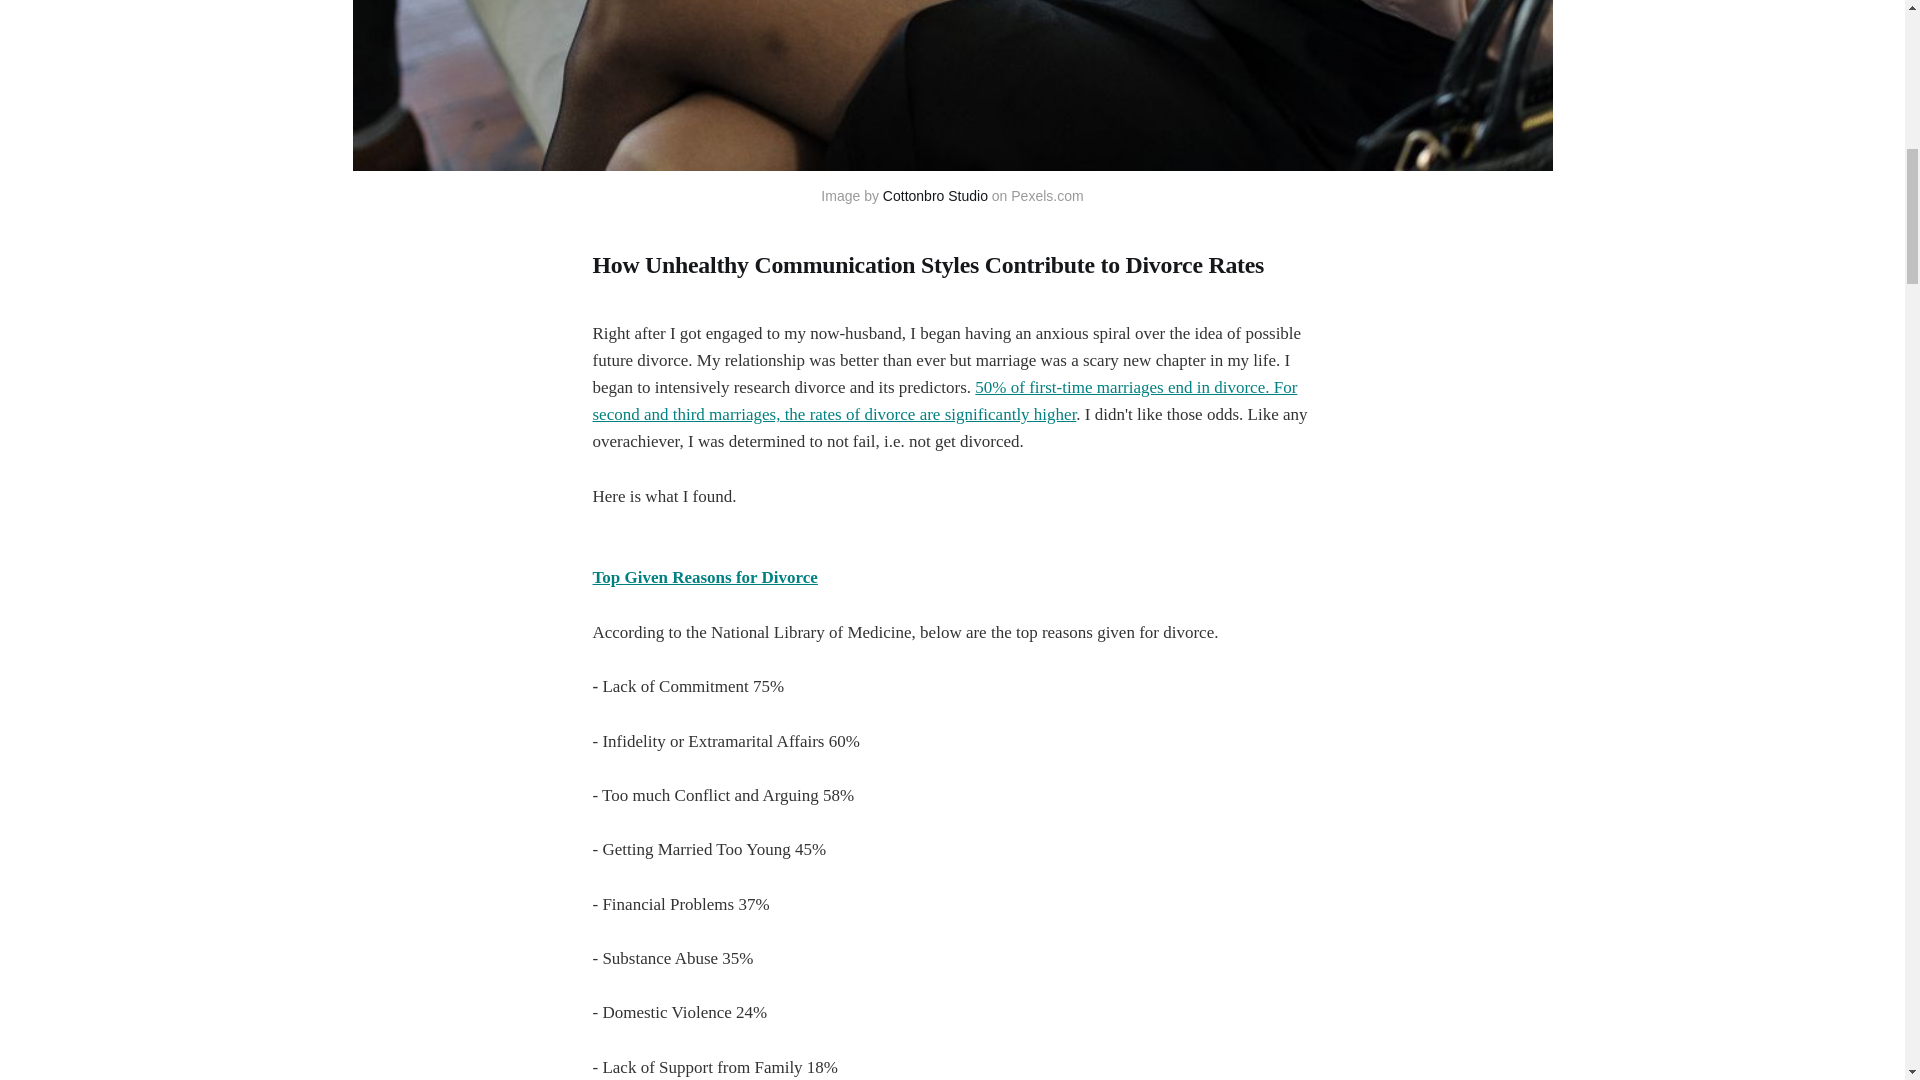 This screenshot has height=1080, width=1920. What do you see at coordinates (936, 196) in the screenshot?
I see `Cottonbro Studio` at bounding box center [936, 196].